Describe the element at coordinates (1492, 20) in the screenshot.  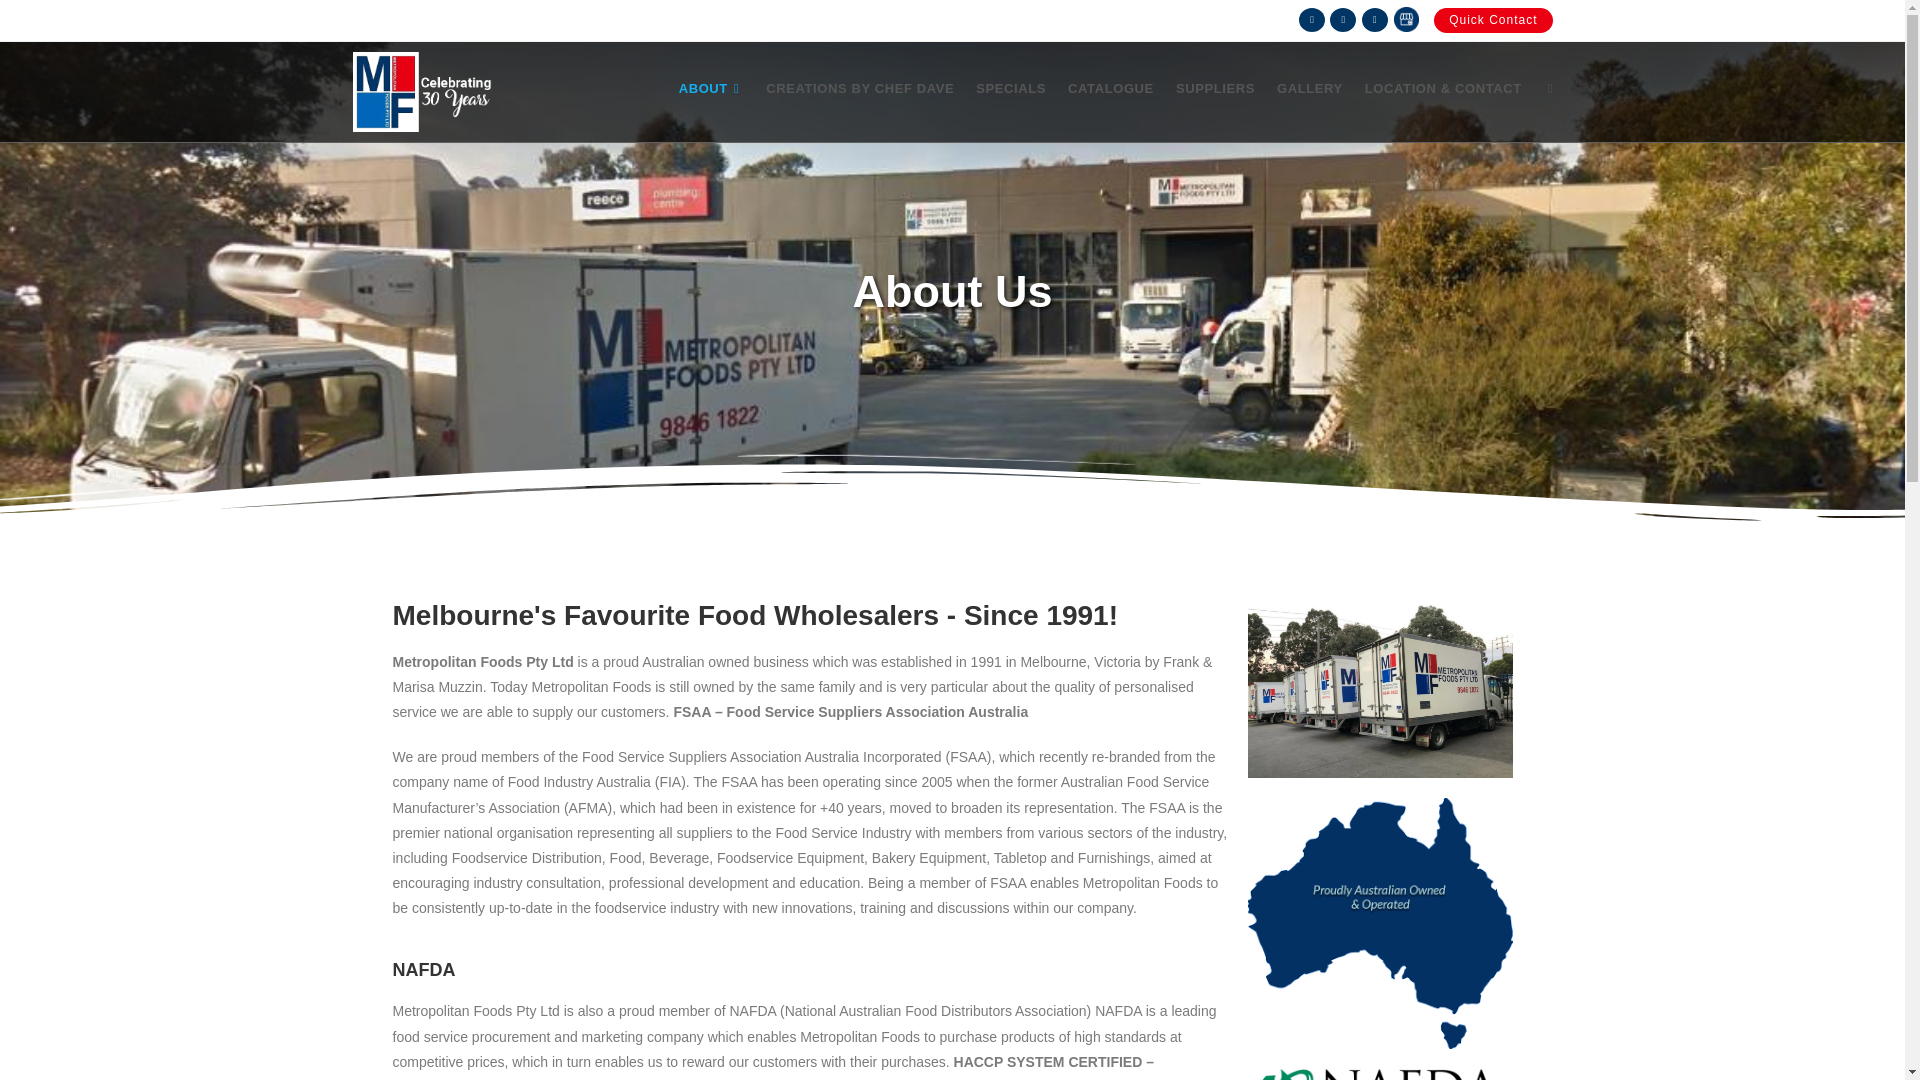
I see `Quick Contact` at that location.